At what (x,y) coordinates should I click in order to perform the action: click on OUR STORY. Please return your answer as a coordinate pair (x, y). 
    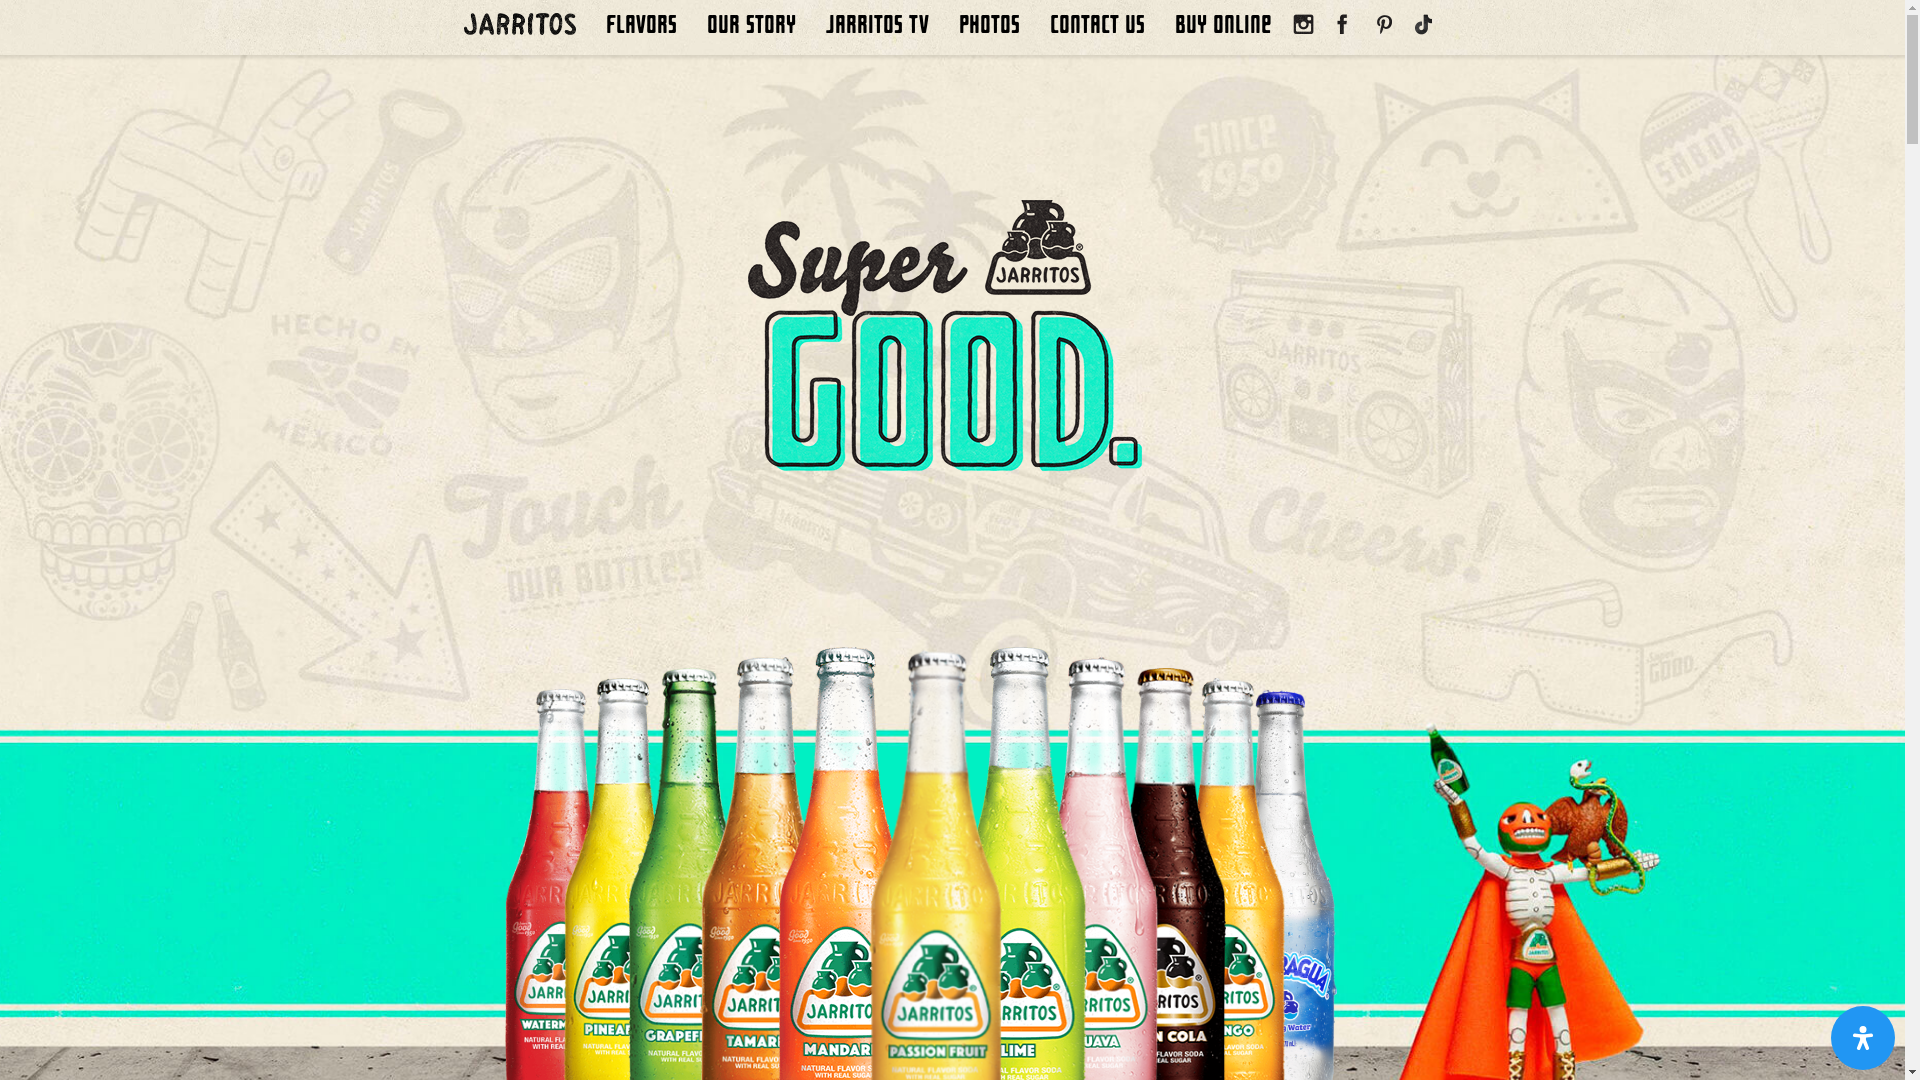
    Looking at the image, I should click on (752, 25).